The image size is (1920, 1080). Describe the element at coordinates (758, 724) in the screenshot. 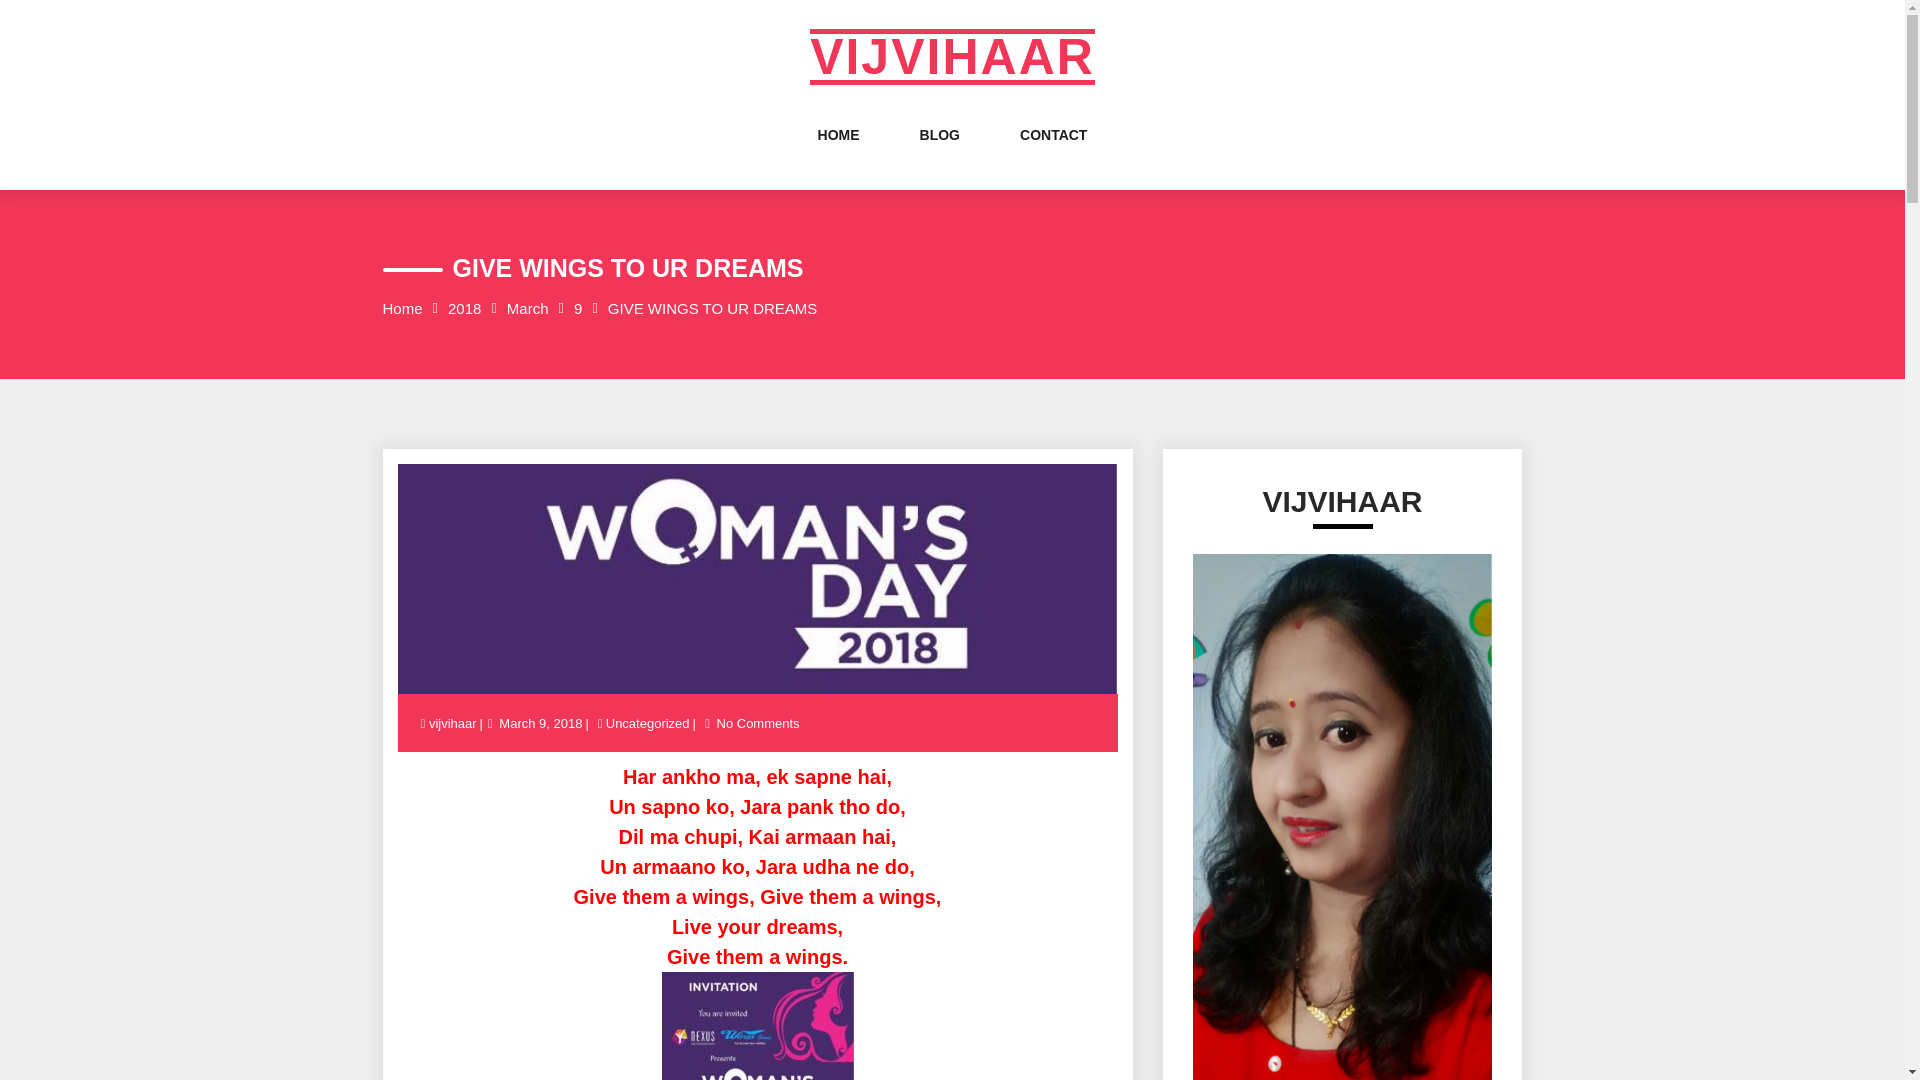

I see `No Comments` at that location.